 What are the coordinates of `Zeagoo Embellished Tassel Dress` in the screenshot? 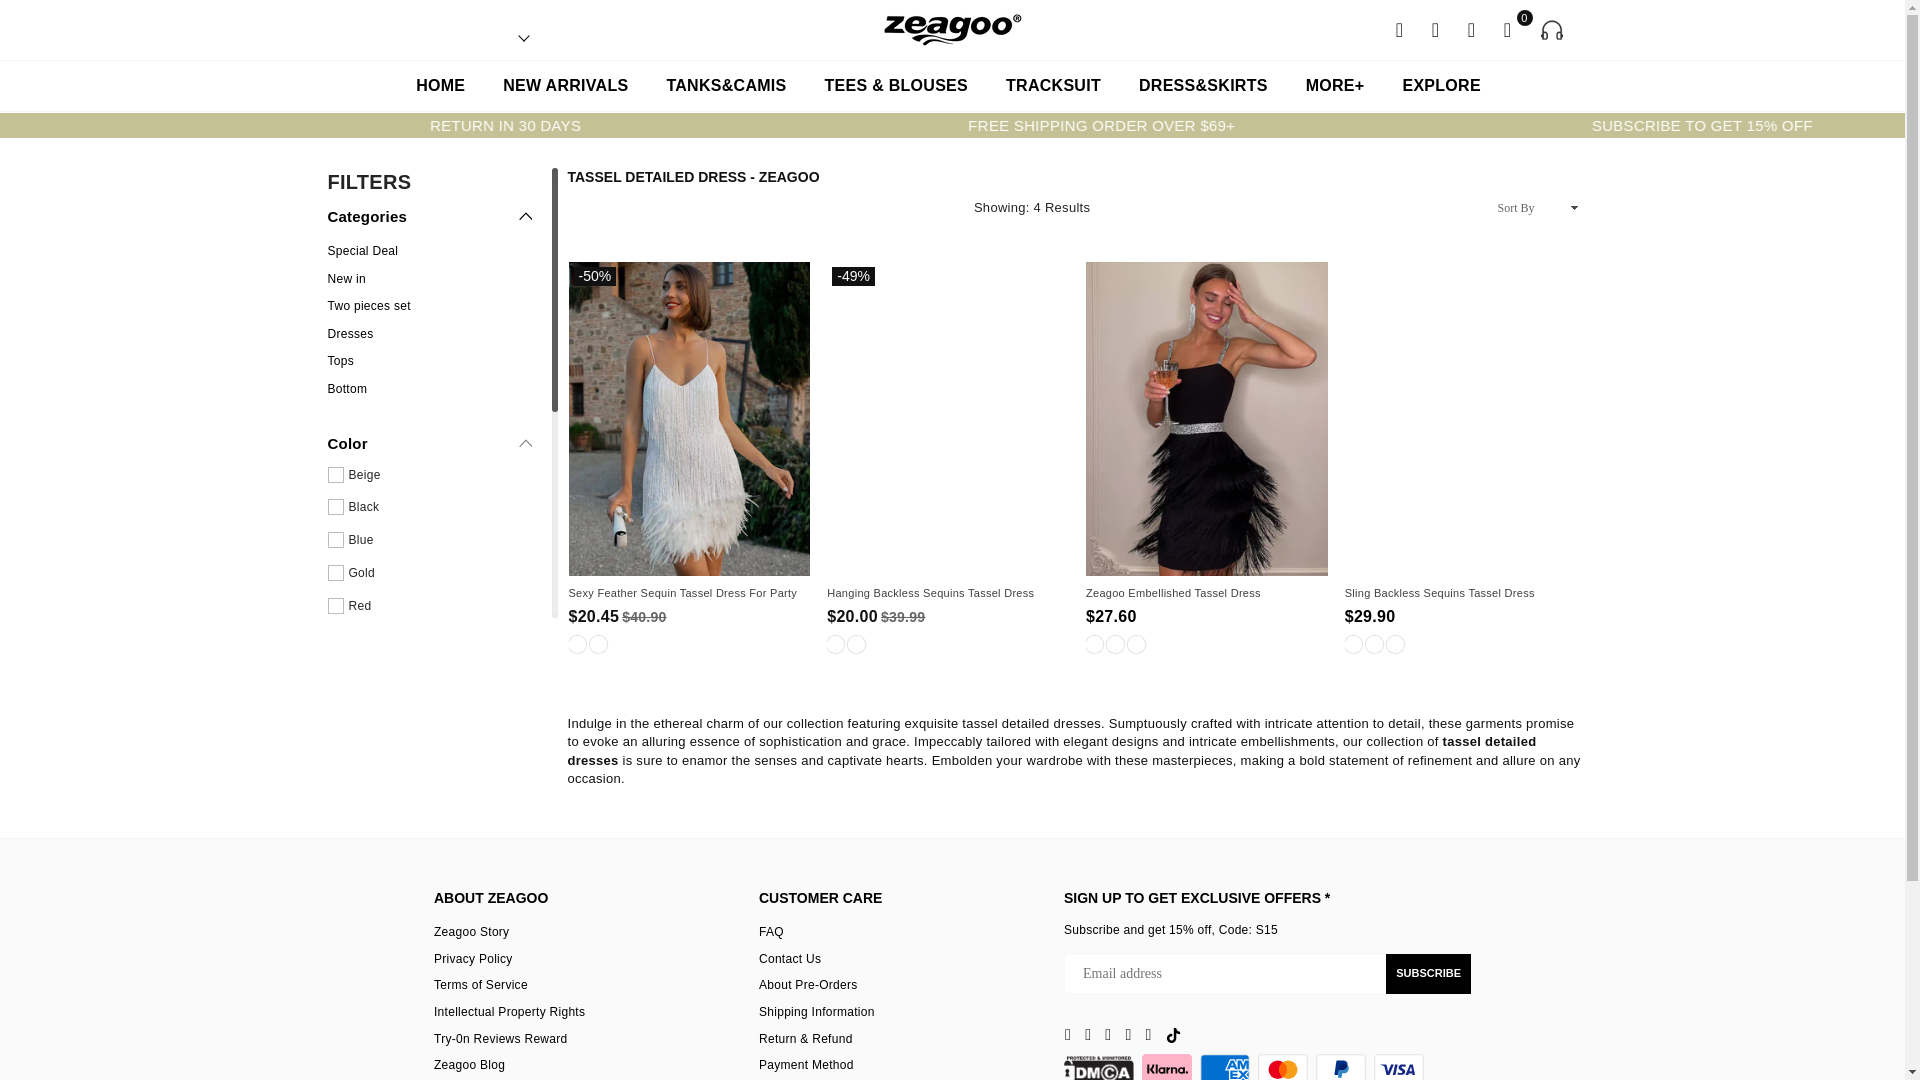 It's located at (1202, 593).